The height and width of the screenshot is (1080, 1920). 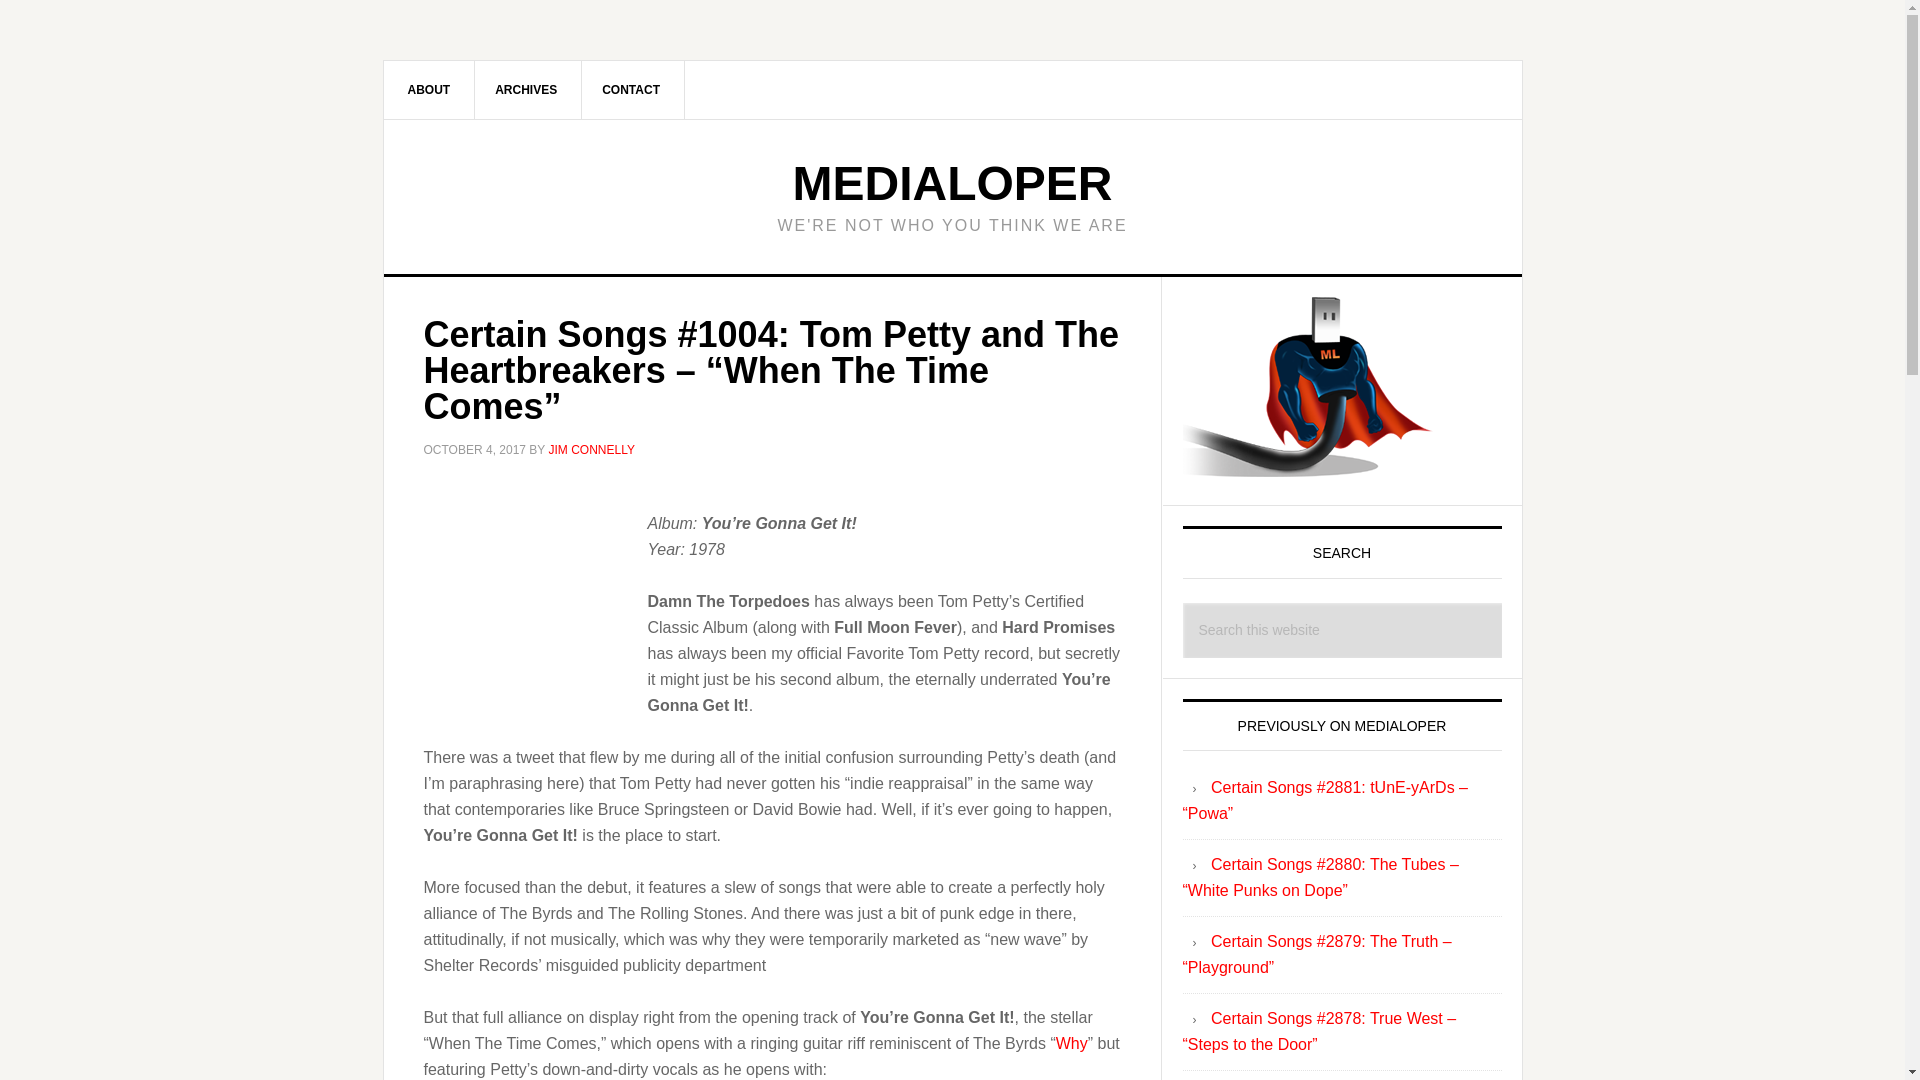 I want to click on ARCHIVES, so click(x=526, y=89).